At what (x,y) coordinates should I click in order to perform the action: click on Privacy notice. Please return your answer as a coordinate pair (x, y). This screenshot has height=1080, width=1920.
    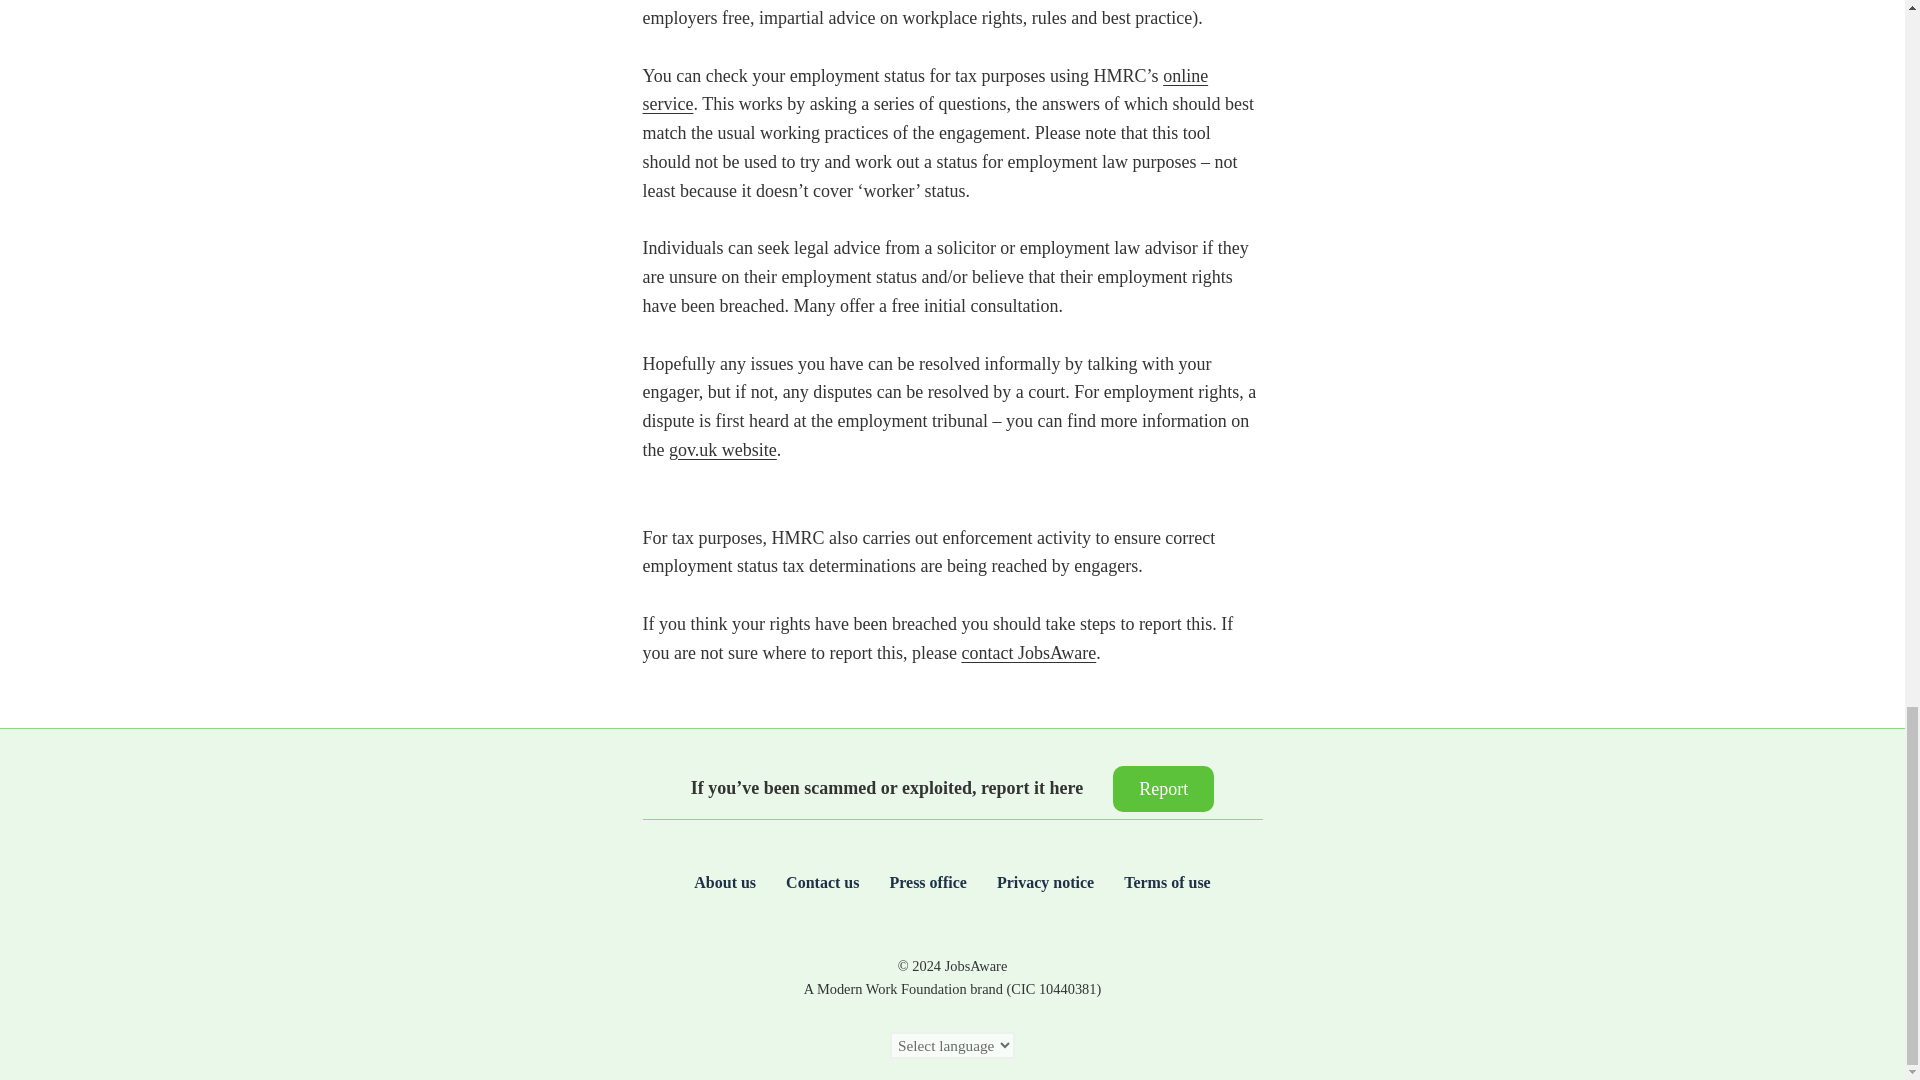
    Looking at the image, I should click on (1045, 883).